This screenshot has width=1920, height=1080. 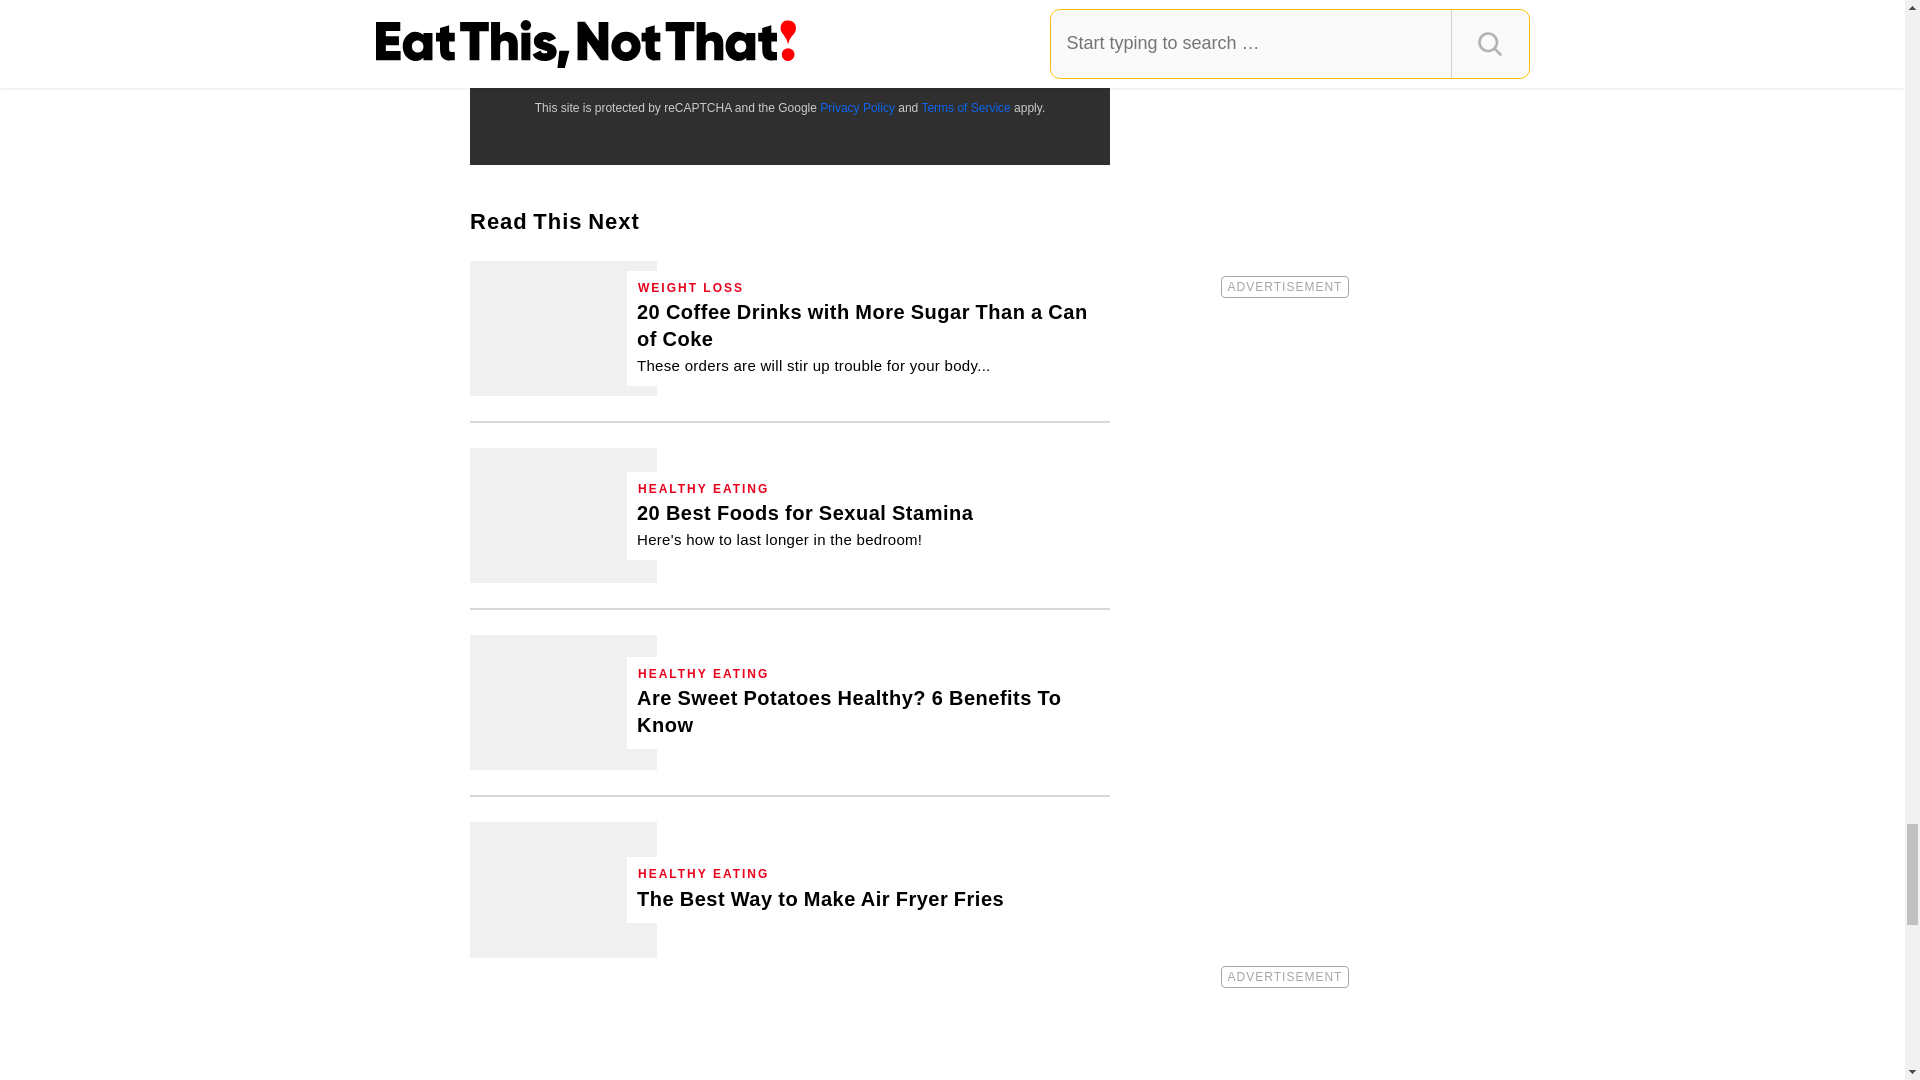 What do you see at coordinates (868, 337) in the screenshot?
I see `20 Coffee Drinks with More Sugar Than a Can of Coke` at bounding box center [868, 337].